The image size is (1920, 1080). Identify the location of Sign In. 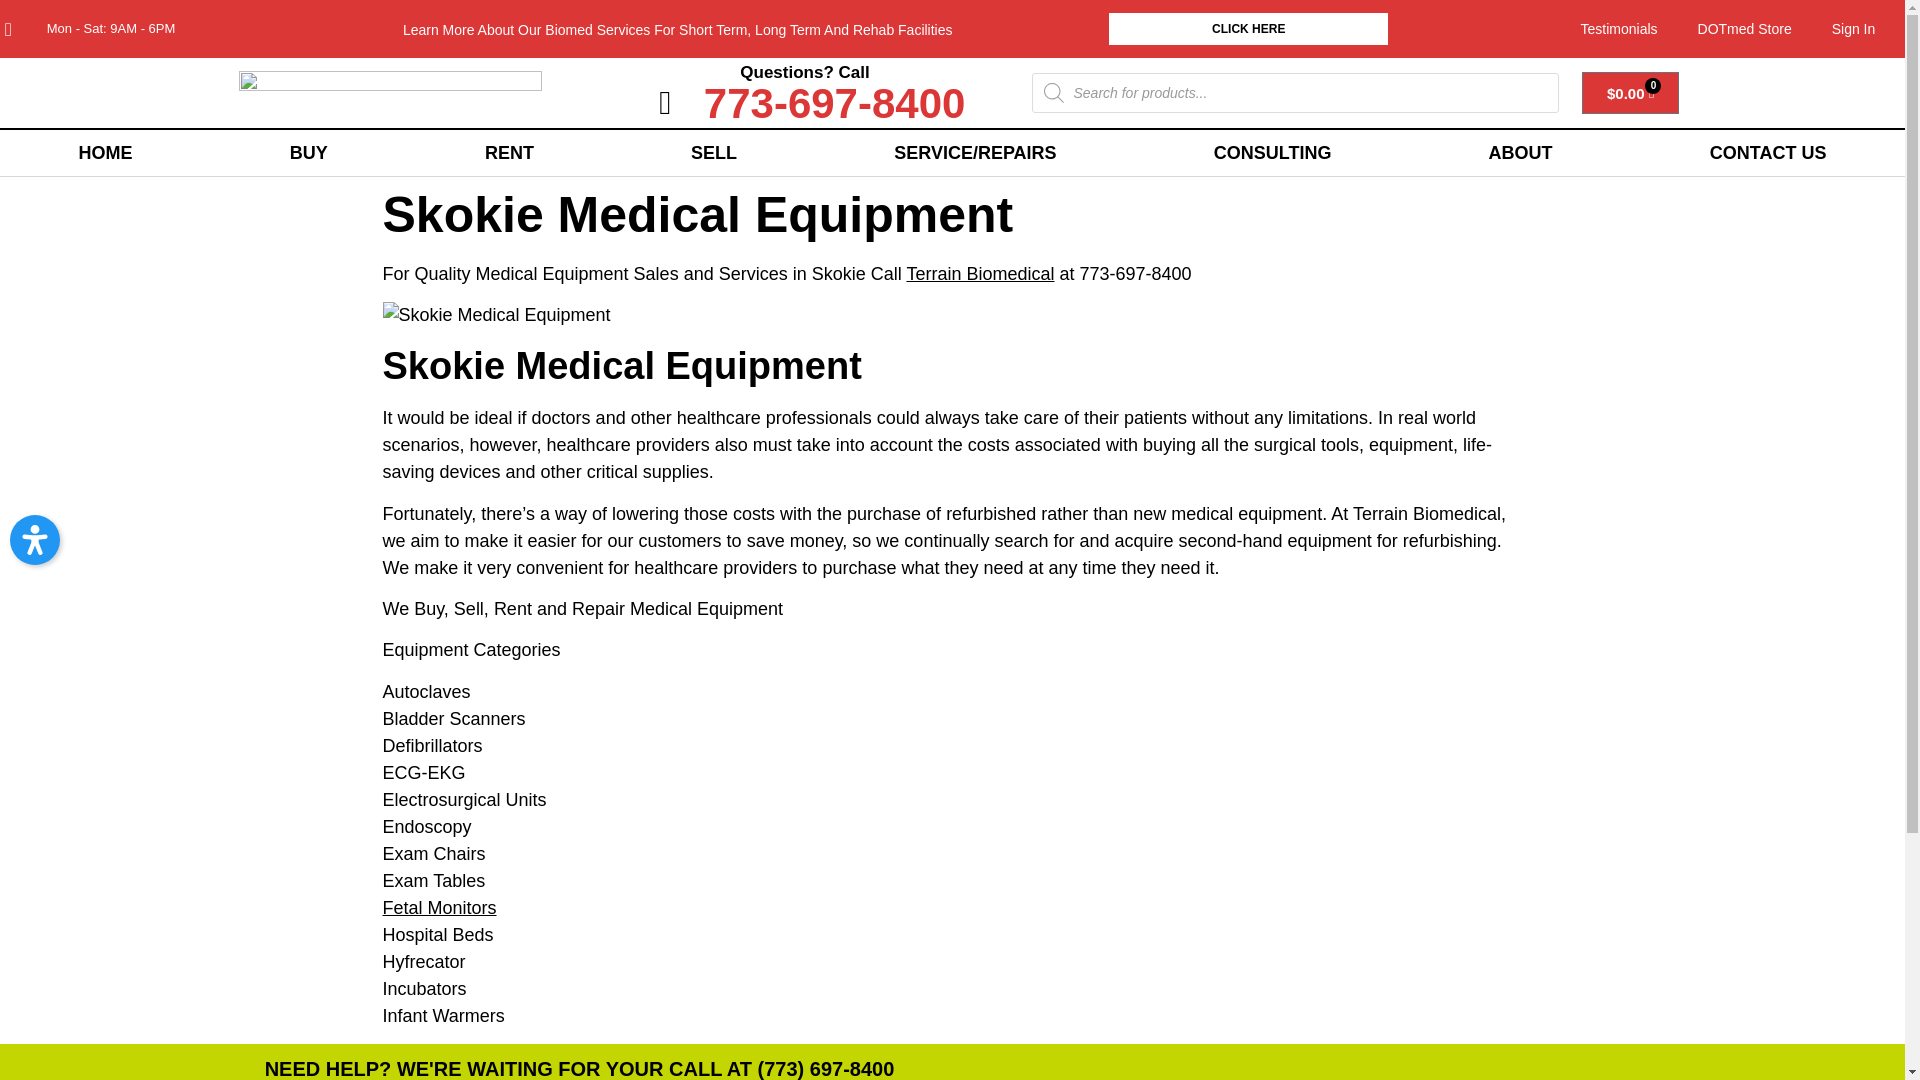
(1854, 28).